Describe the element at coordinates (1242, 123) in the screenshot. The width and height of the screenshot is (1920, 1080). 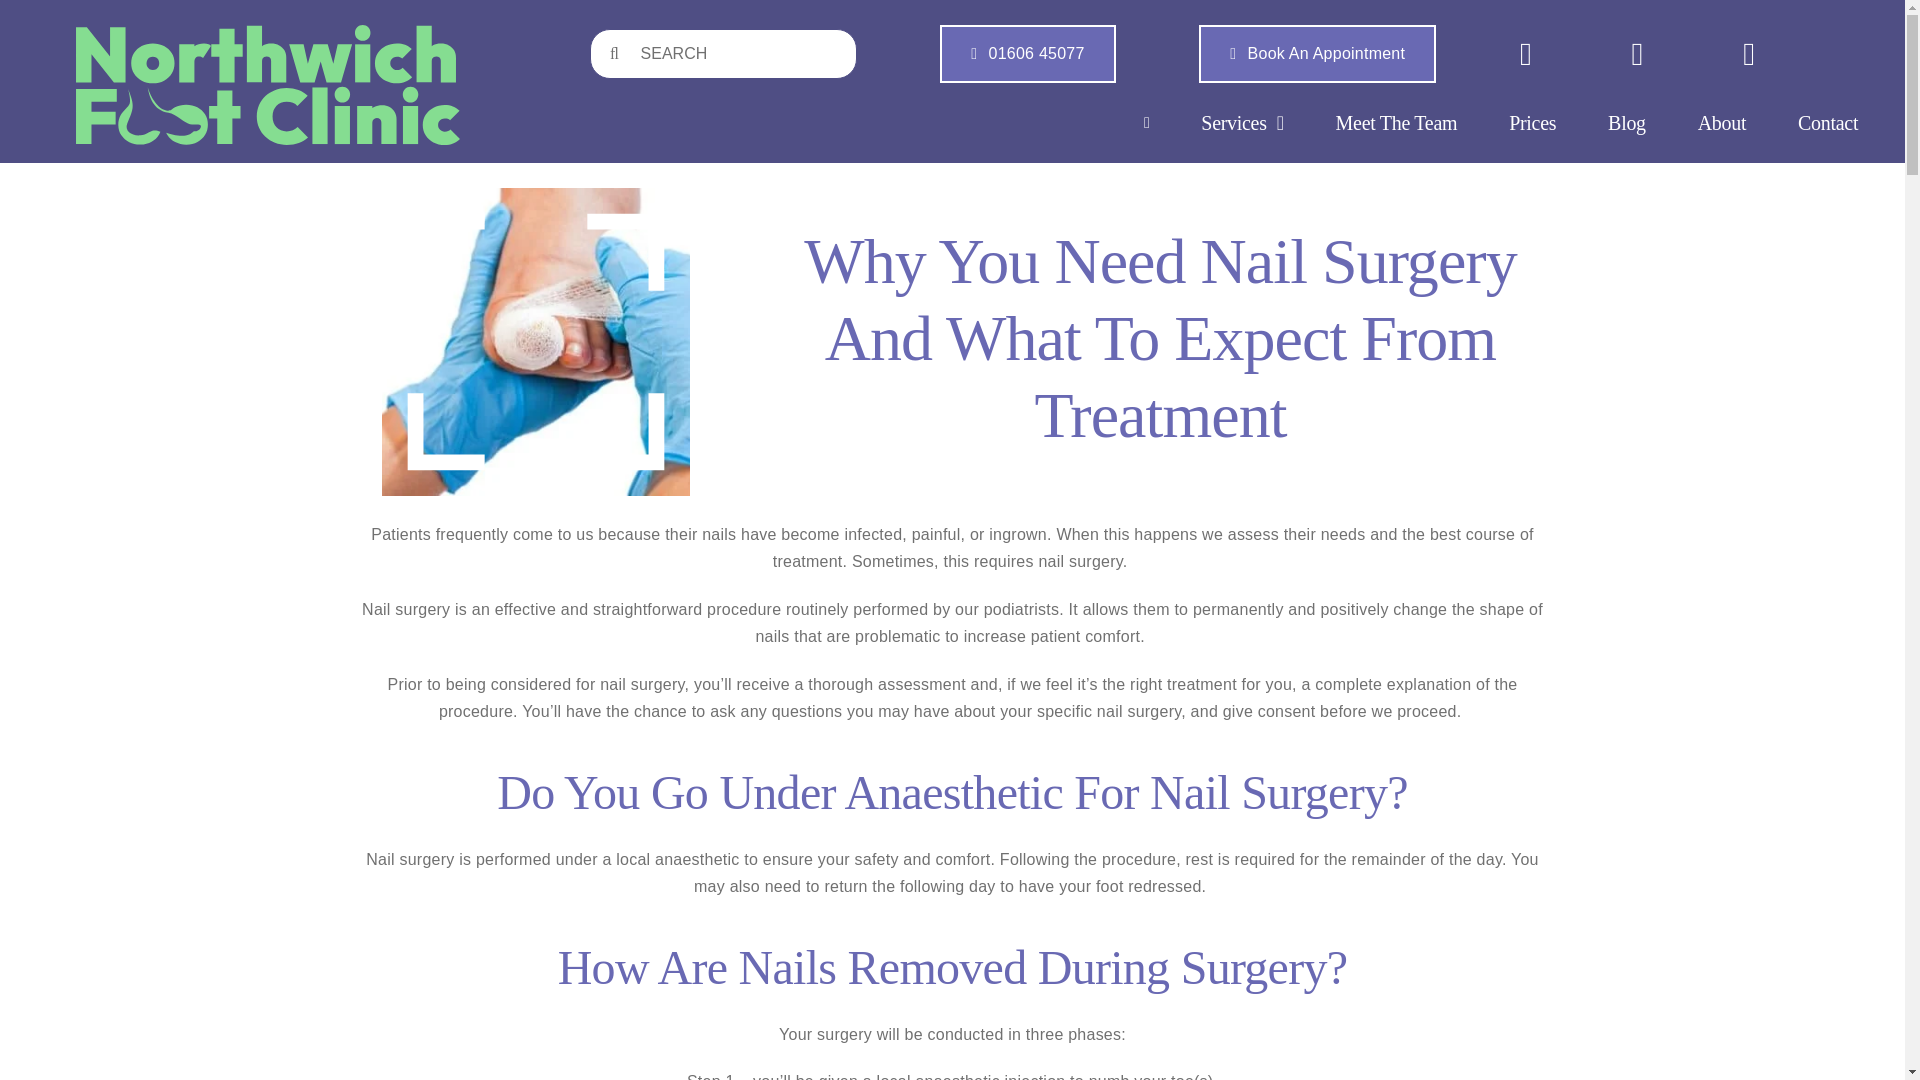
I see `Services` at that location.